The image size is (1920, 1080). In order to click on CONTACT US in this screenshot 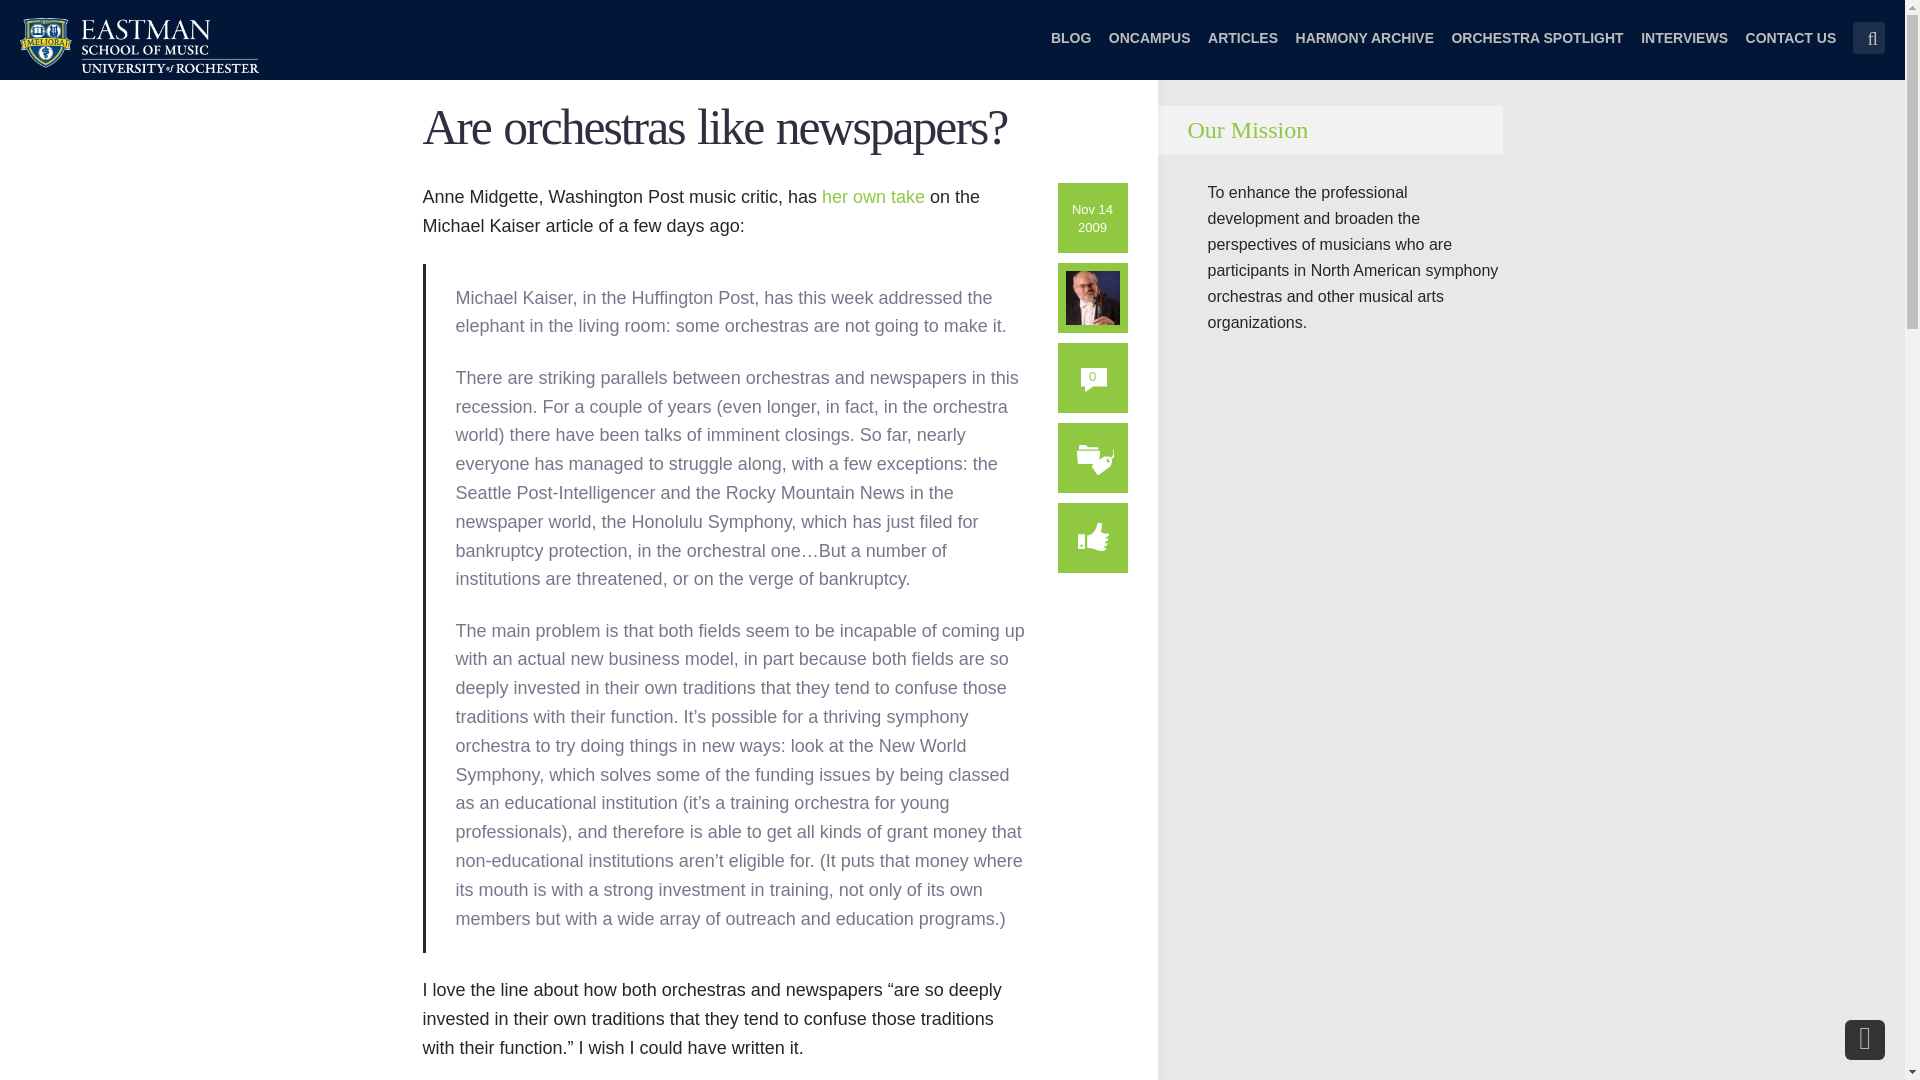, I will do `click(1791, 50)`.